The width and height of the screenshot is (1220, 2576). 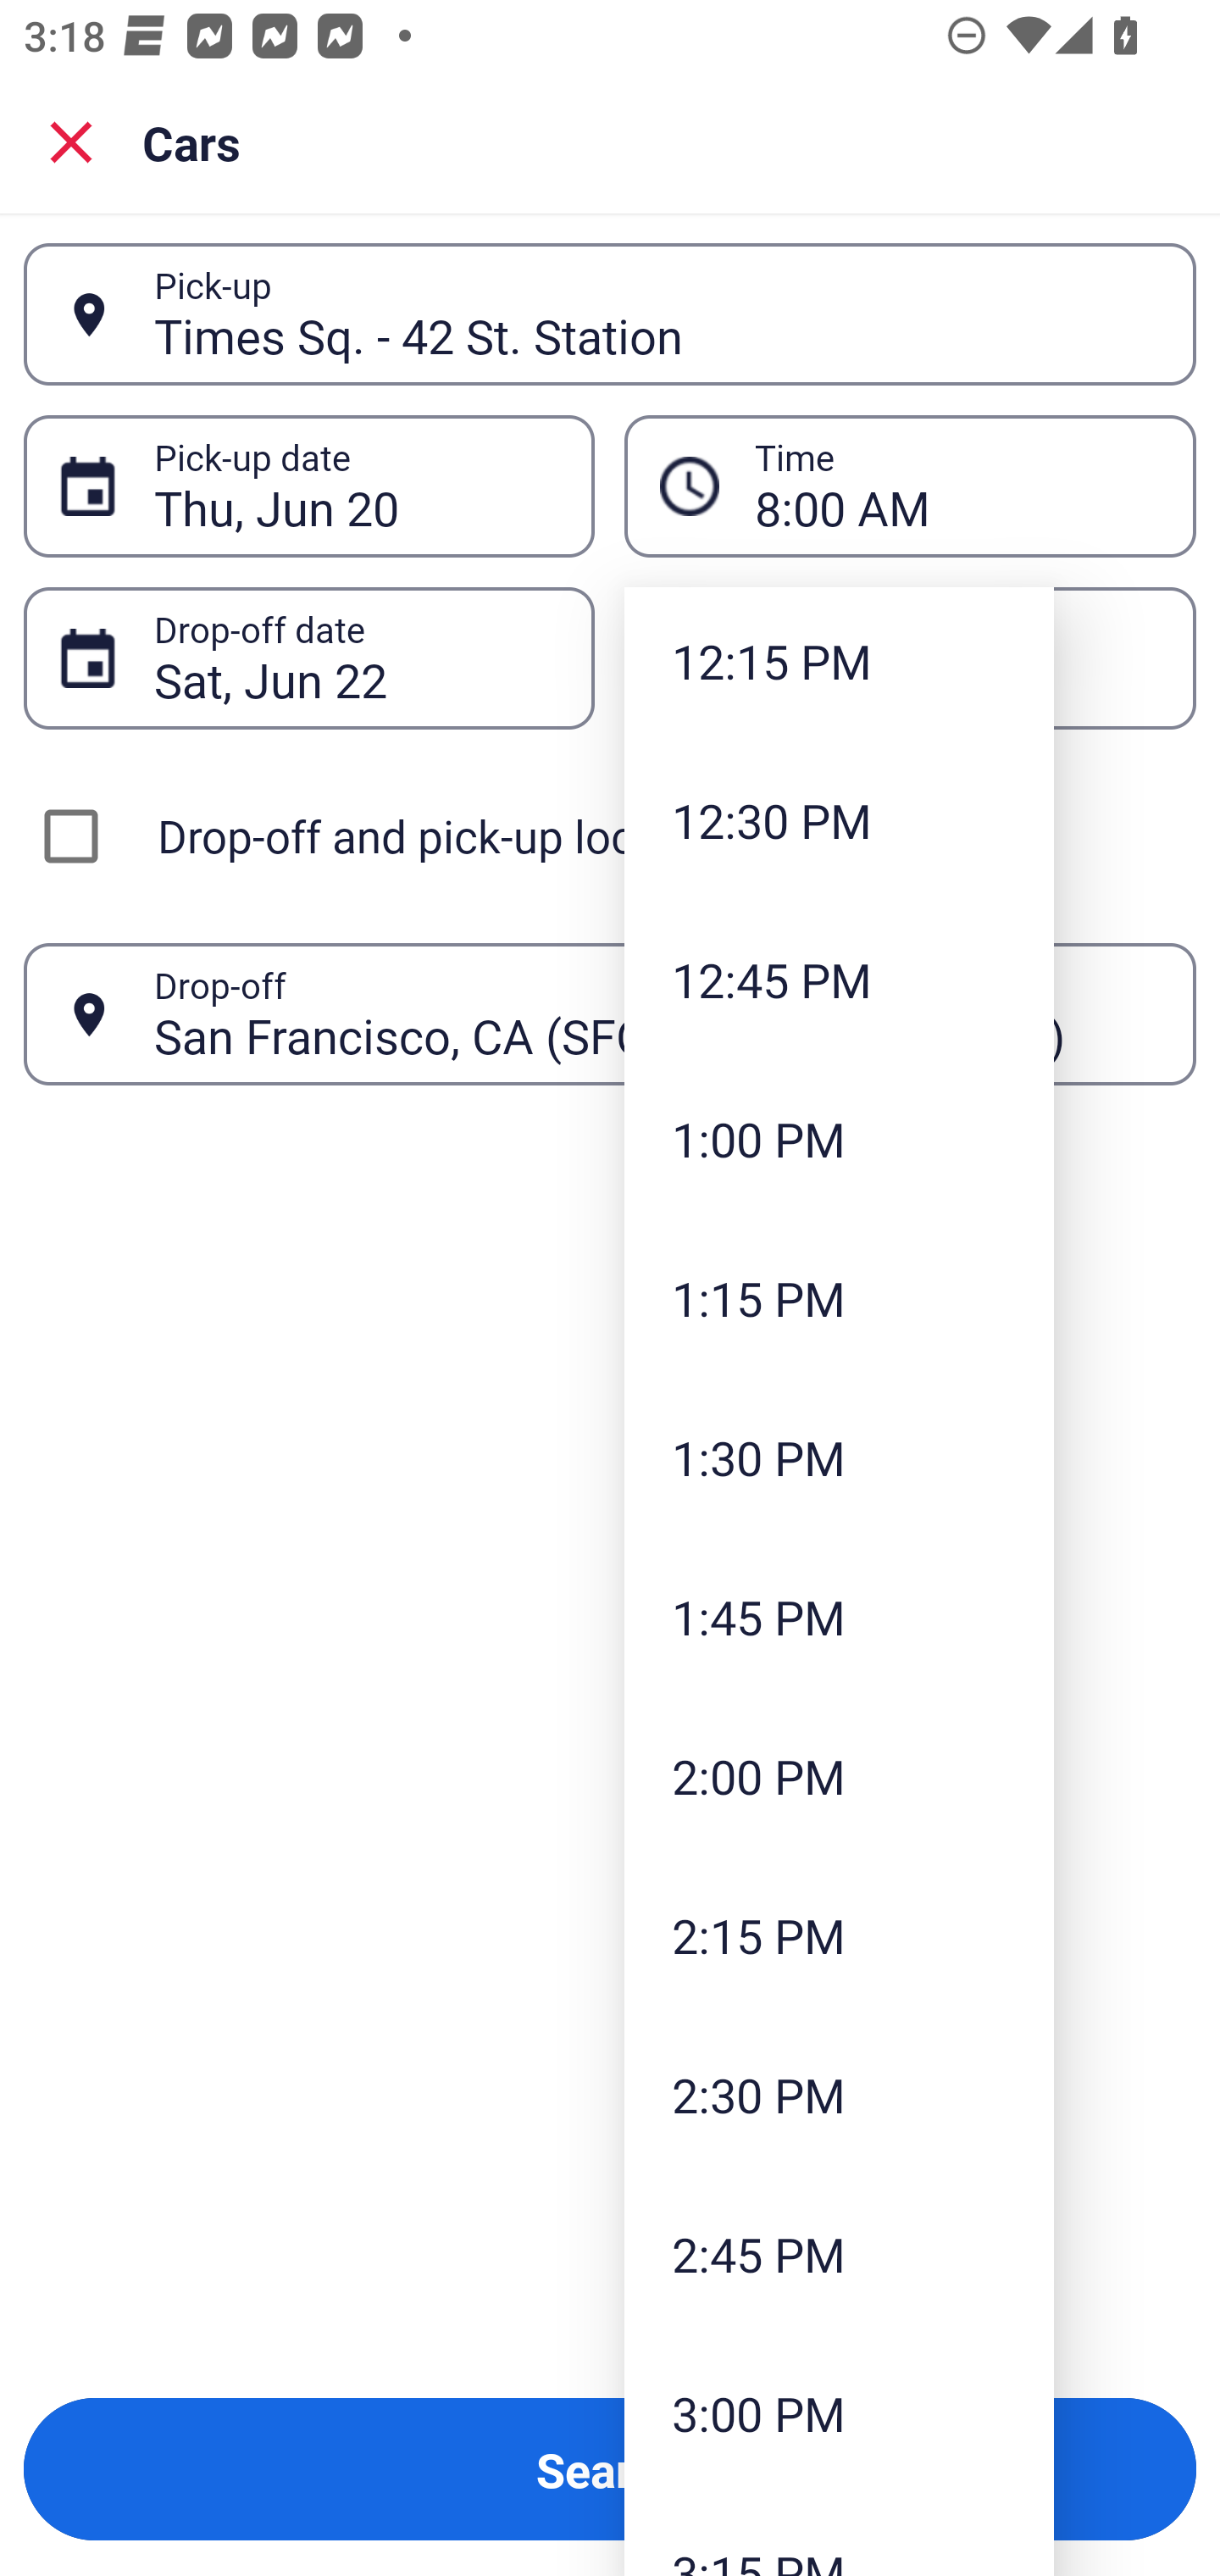 What do you see at coordinates (839, 1457) in the screenshot?
I see `1:30 PM` at bounding box center [839, 1457].